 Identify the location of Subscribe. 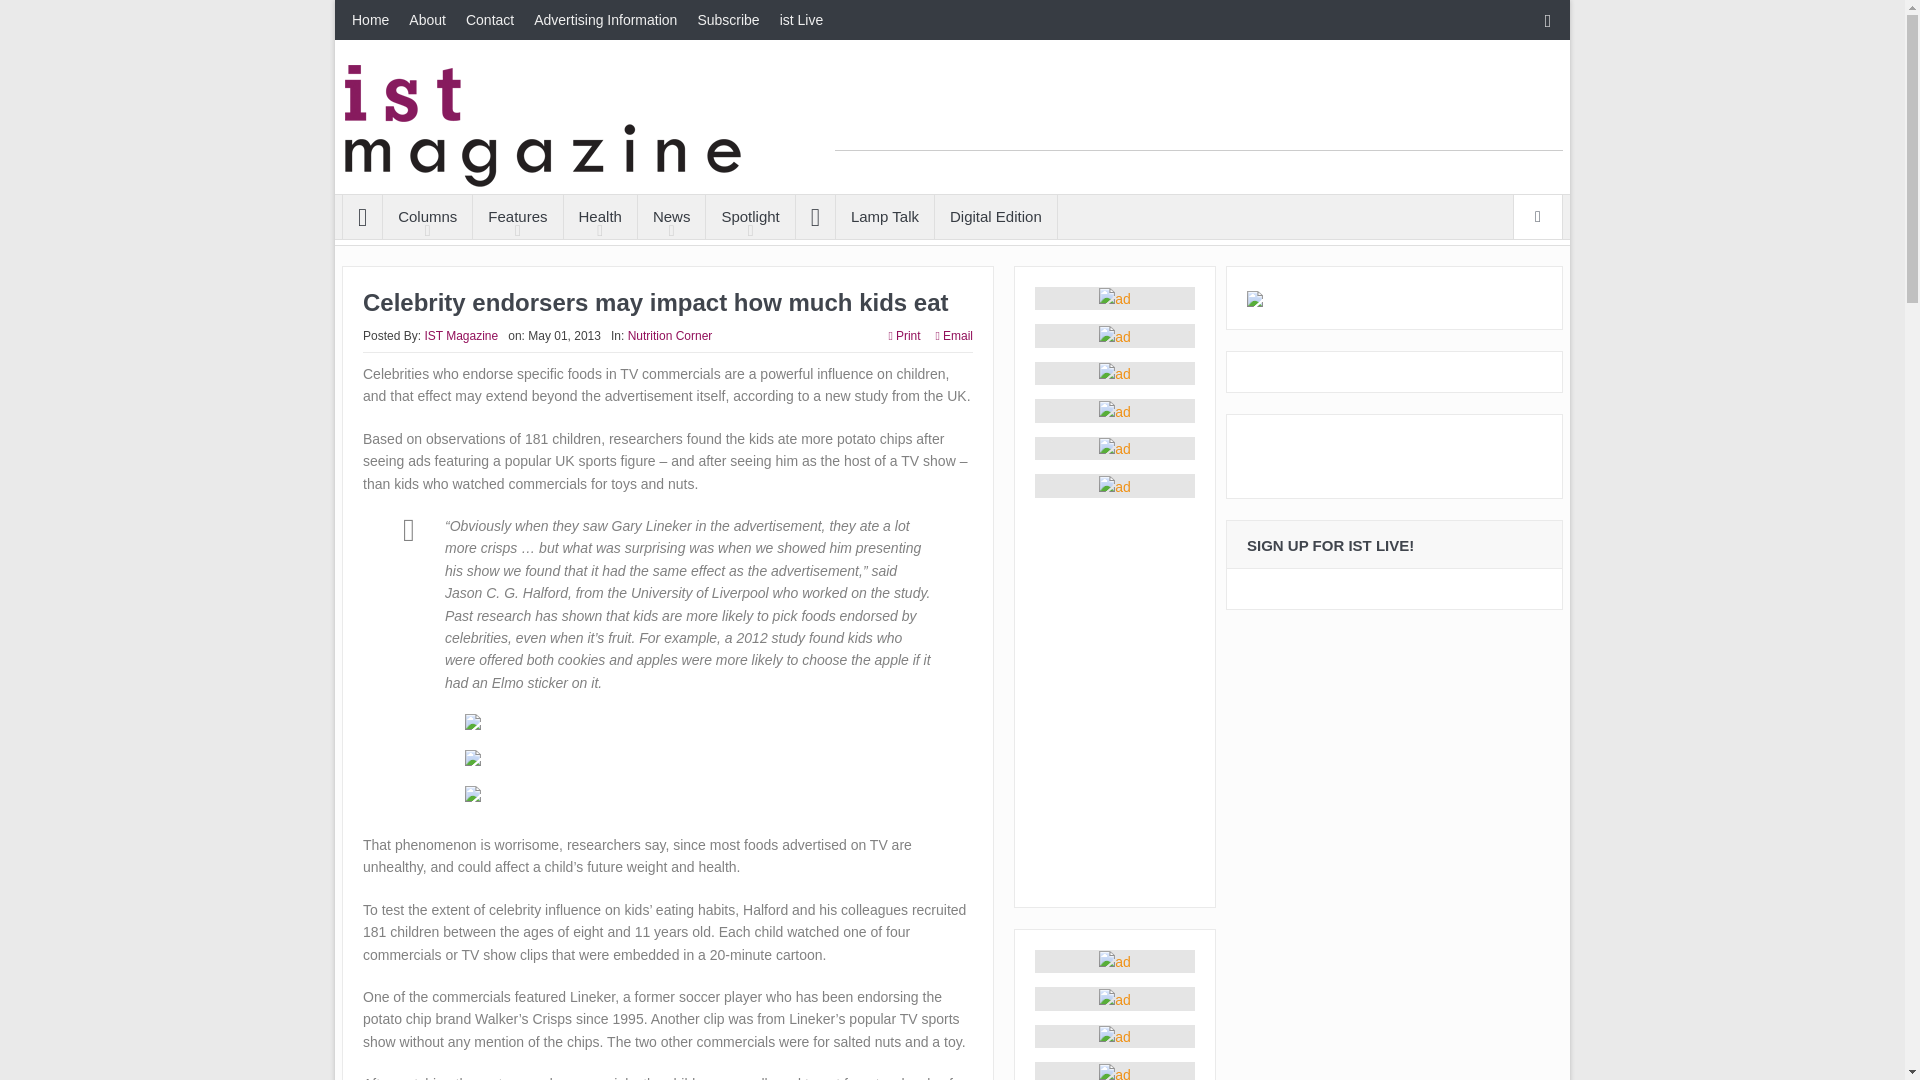
(728, 20).